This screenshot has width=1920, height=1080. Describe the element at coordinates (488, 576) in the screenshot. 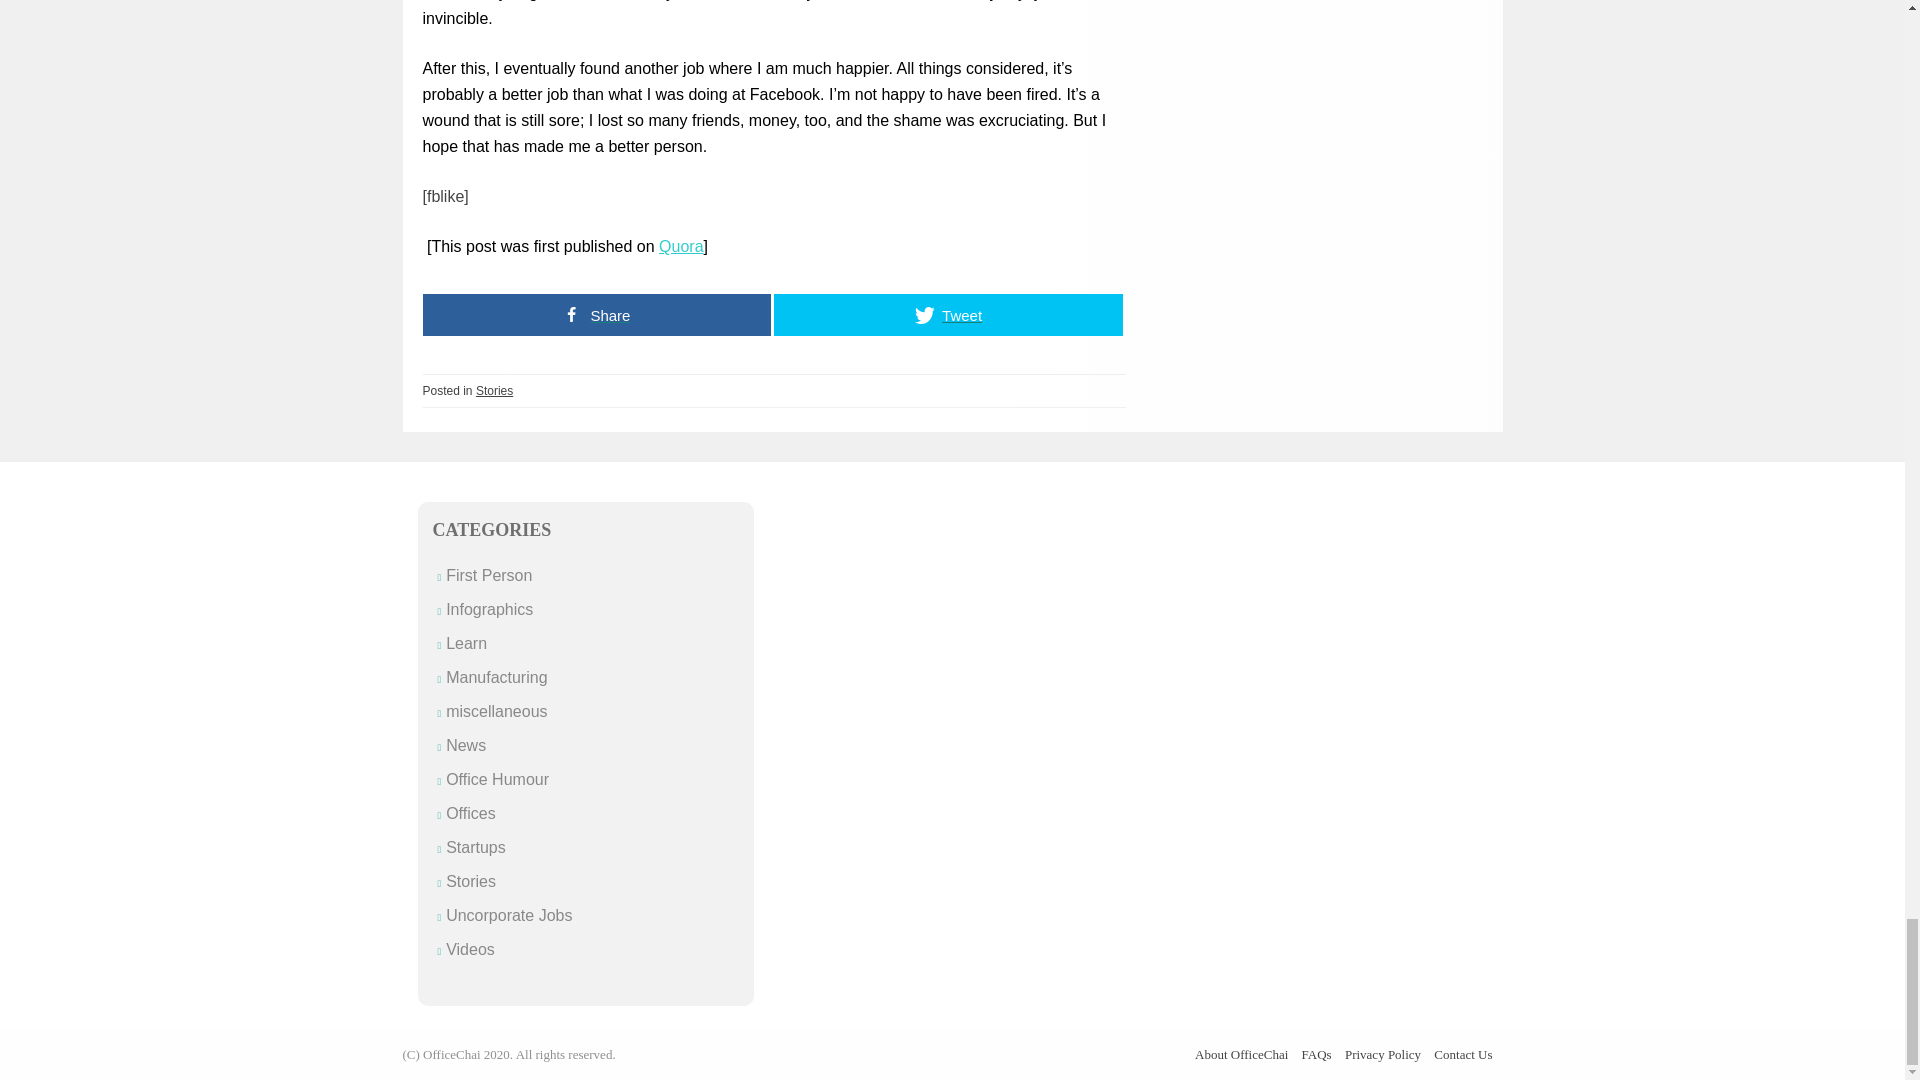

I see `First Person` at that location.